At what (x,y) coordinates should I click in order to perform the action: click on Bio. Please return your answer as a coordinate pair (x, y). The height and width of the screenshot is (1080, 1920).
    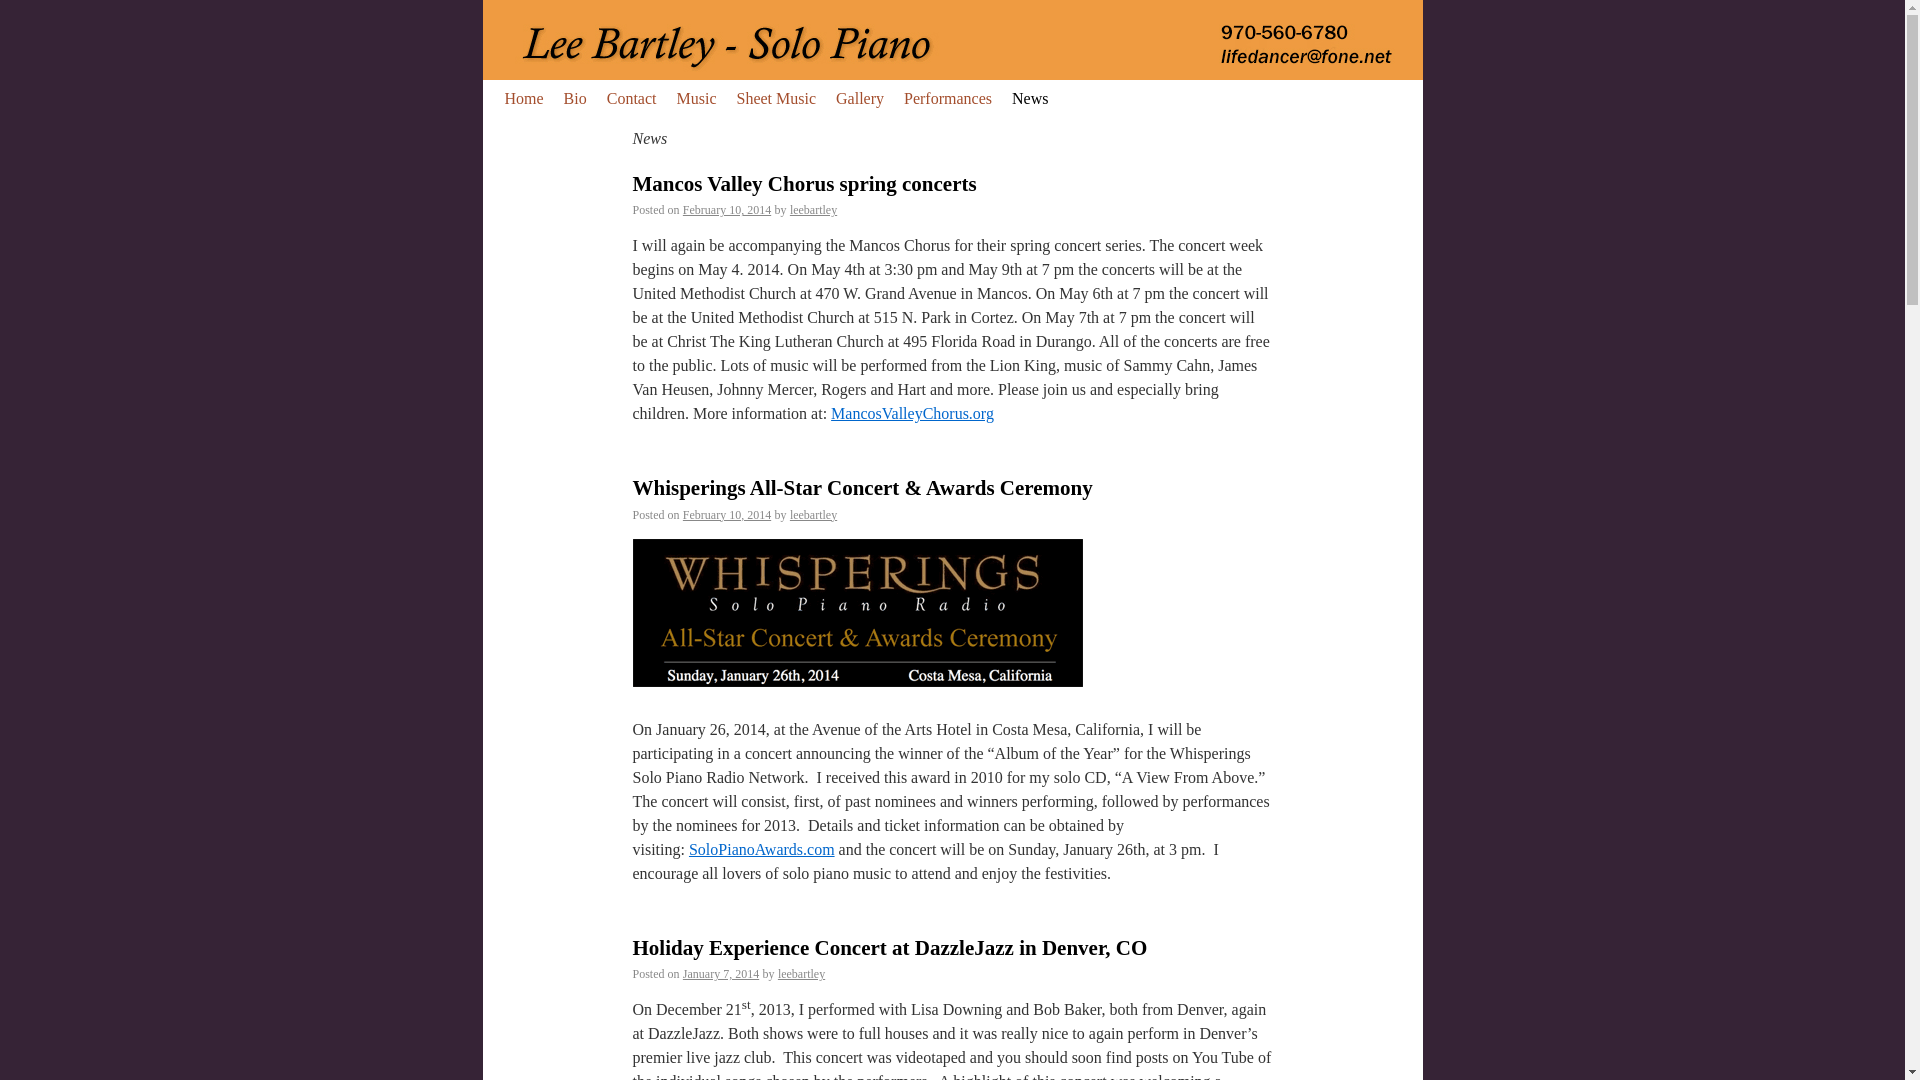
    Looking at the image, I should click on (576, 98).